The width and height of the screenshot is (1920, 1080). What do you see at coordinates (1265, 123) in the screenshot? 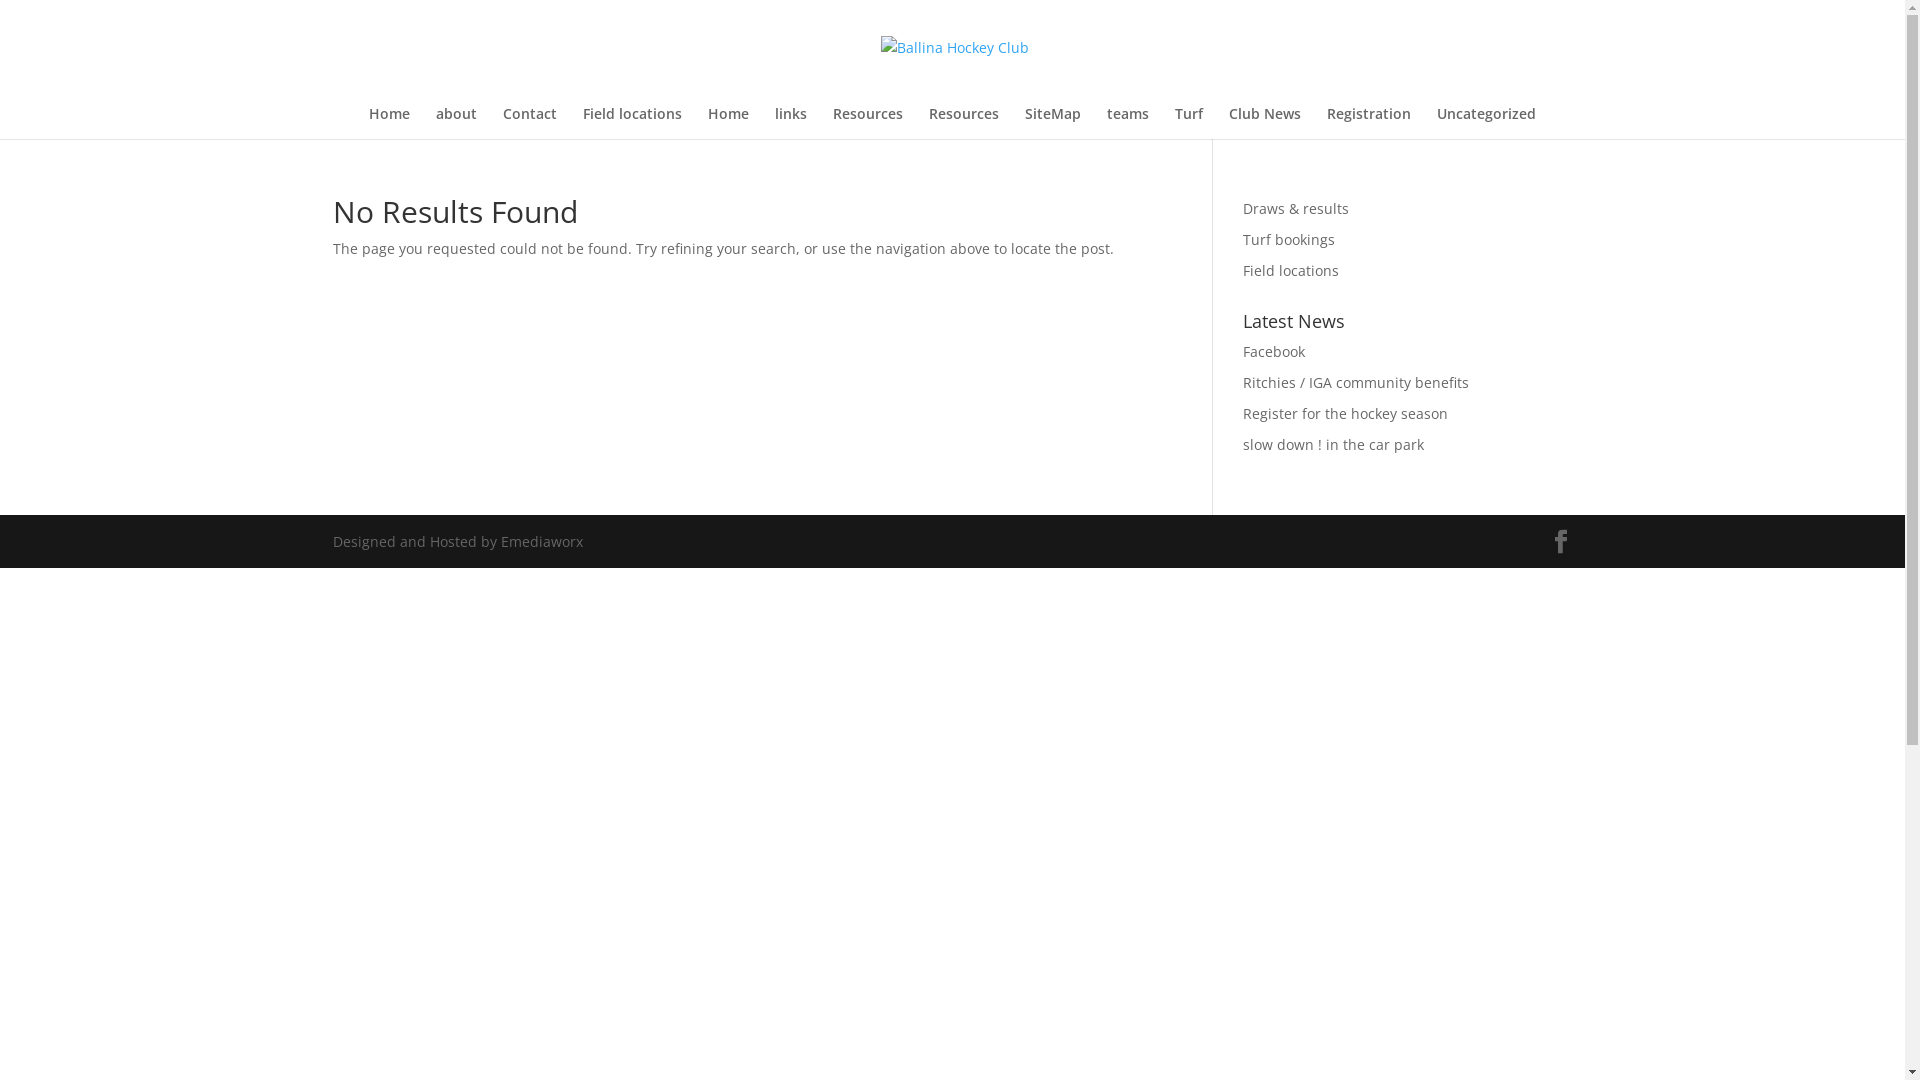
I see `Club News` at bounding box center [1265, 123].